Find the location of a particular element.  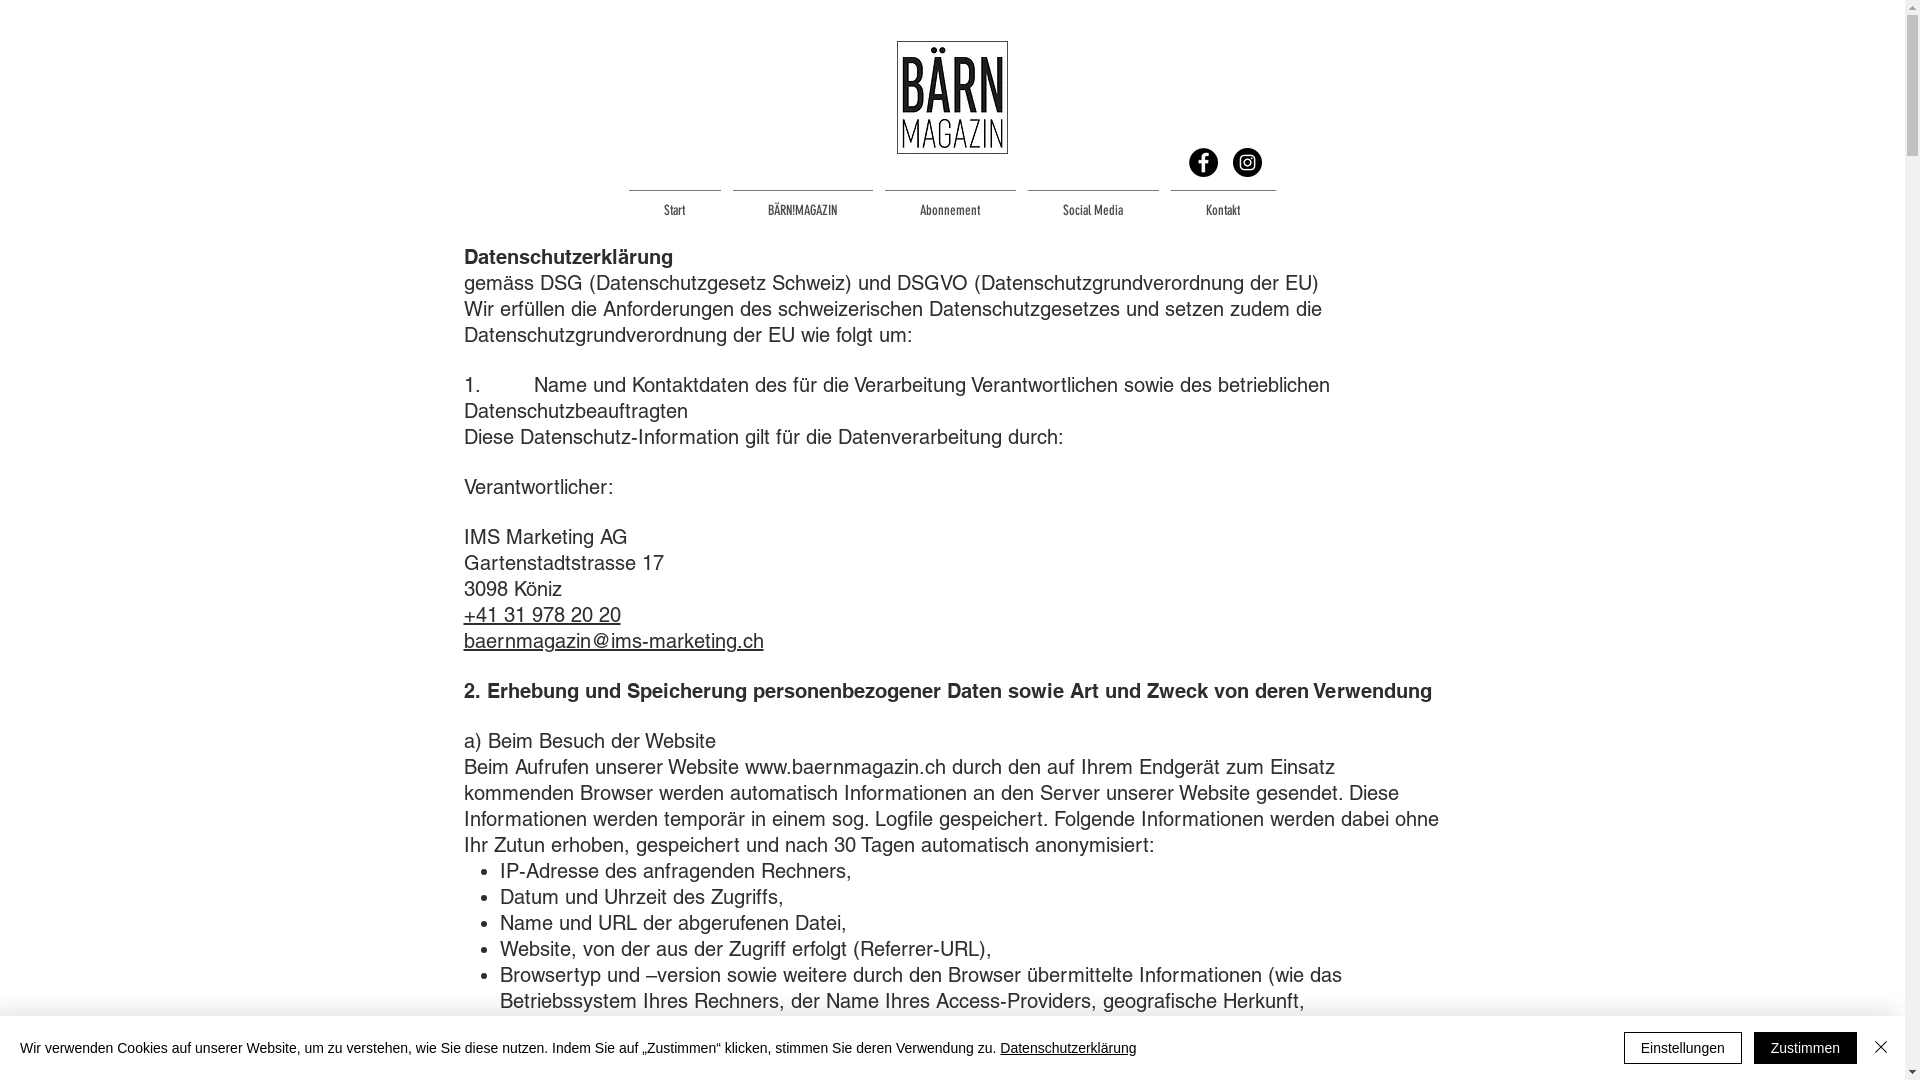

Zustimmen is located at coordinates (1806, 1048).